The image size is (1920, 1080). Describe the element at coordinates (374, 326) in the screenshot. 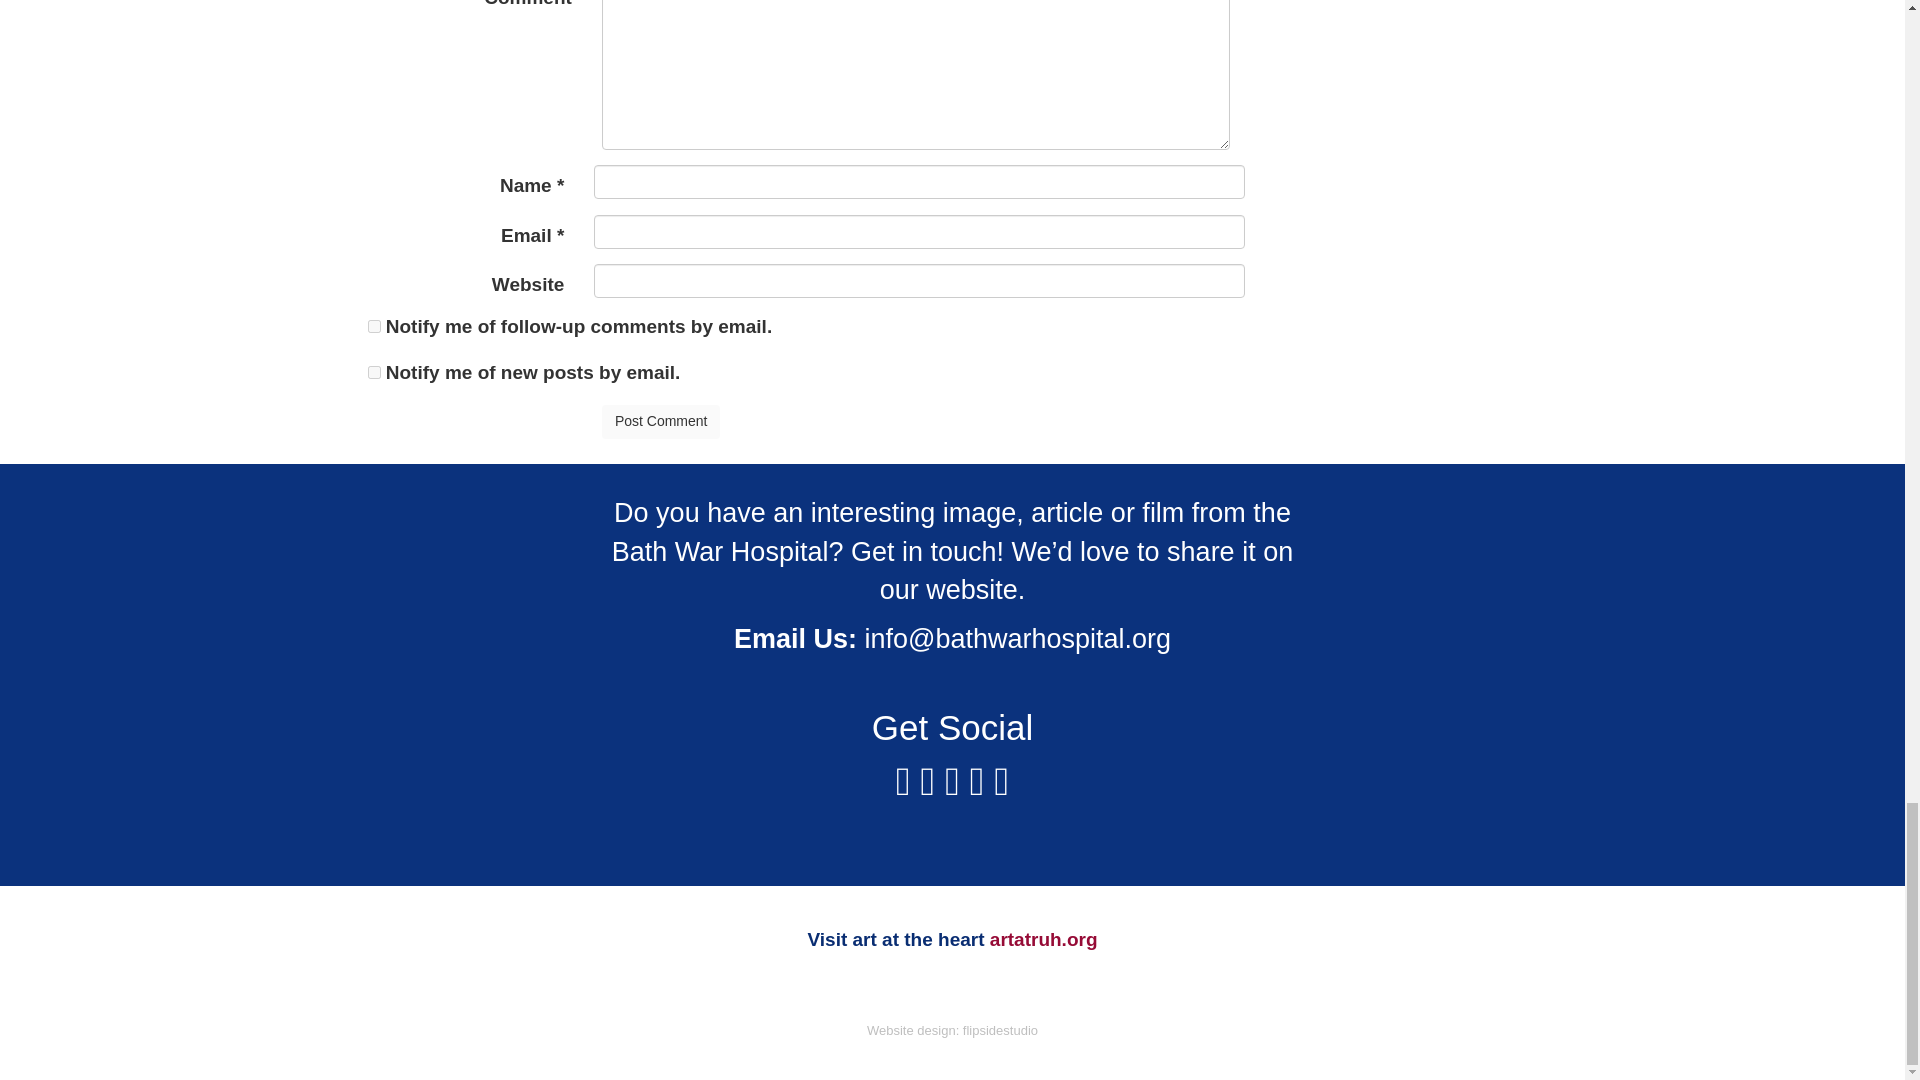

I see `subscribe` at that location.